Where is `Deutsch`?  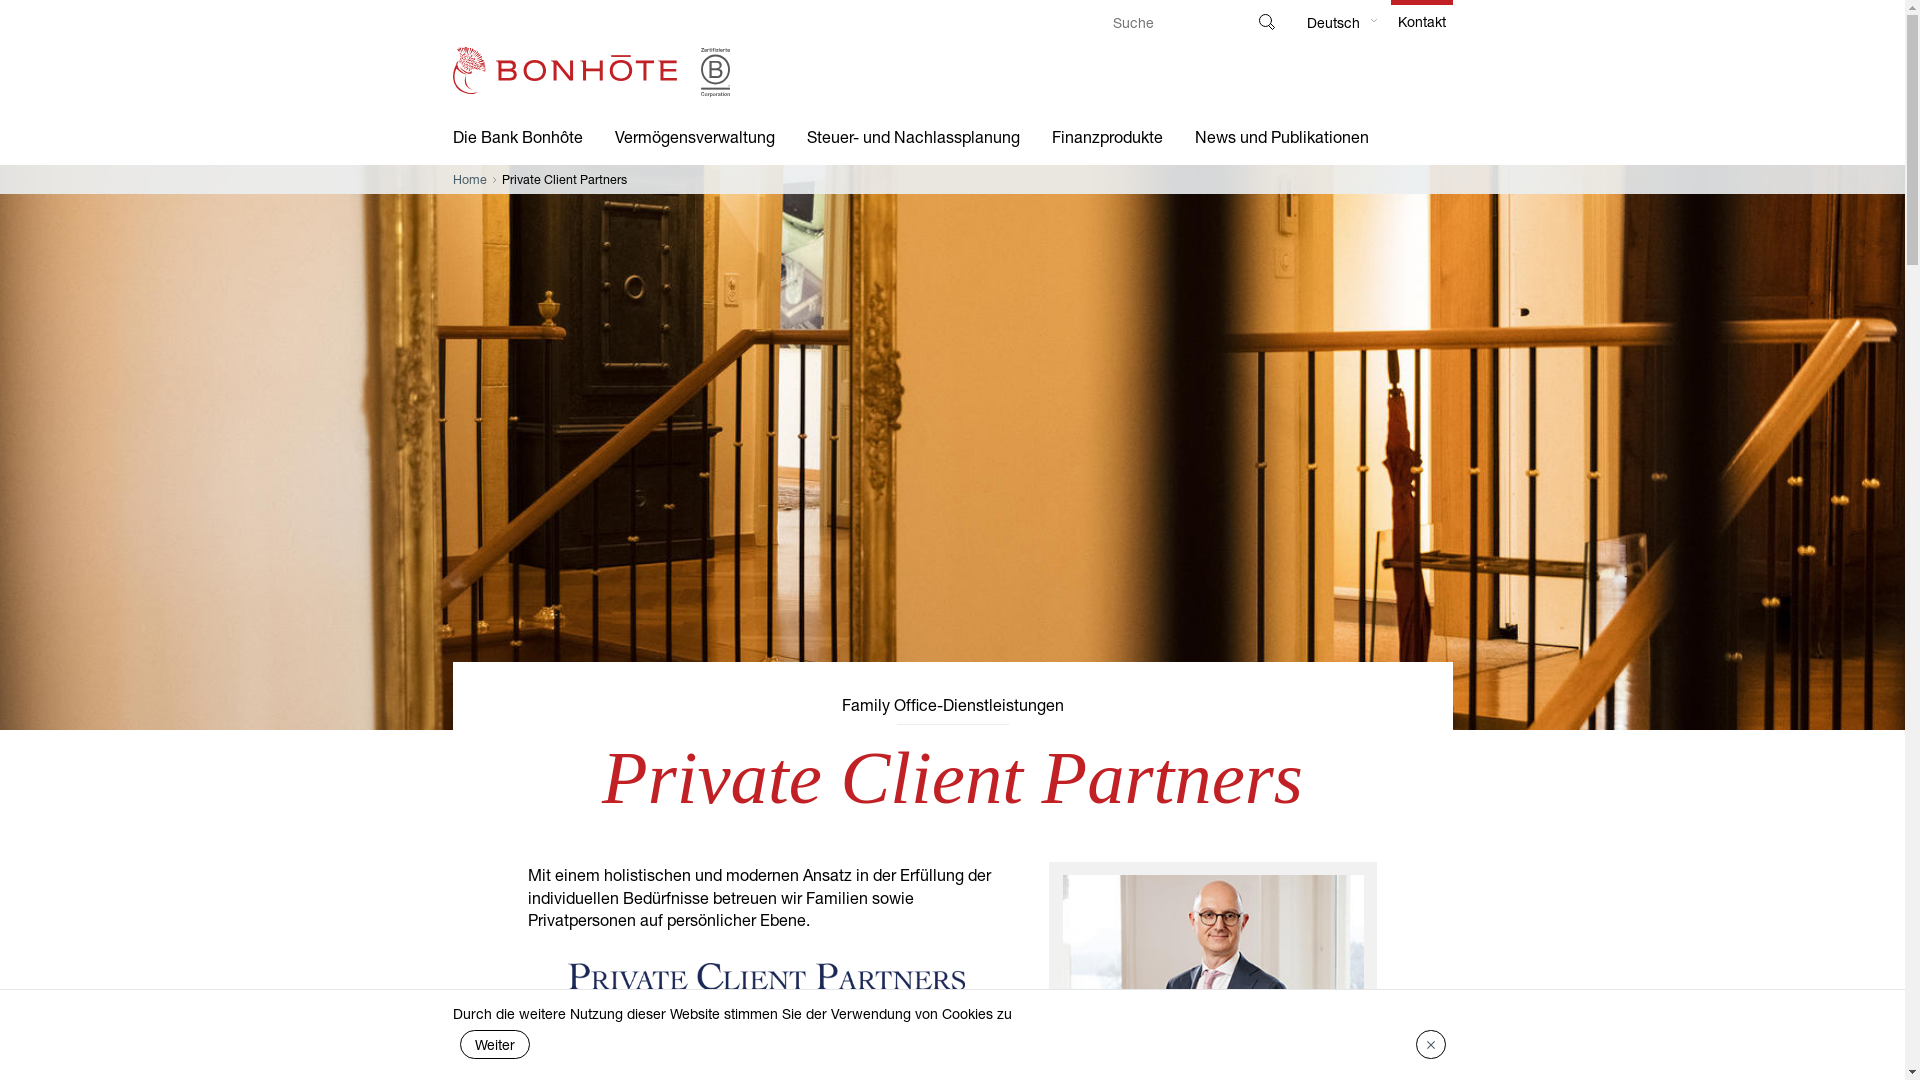 Deutsch is located at coordinates (1332, 22).